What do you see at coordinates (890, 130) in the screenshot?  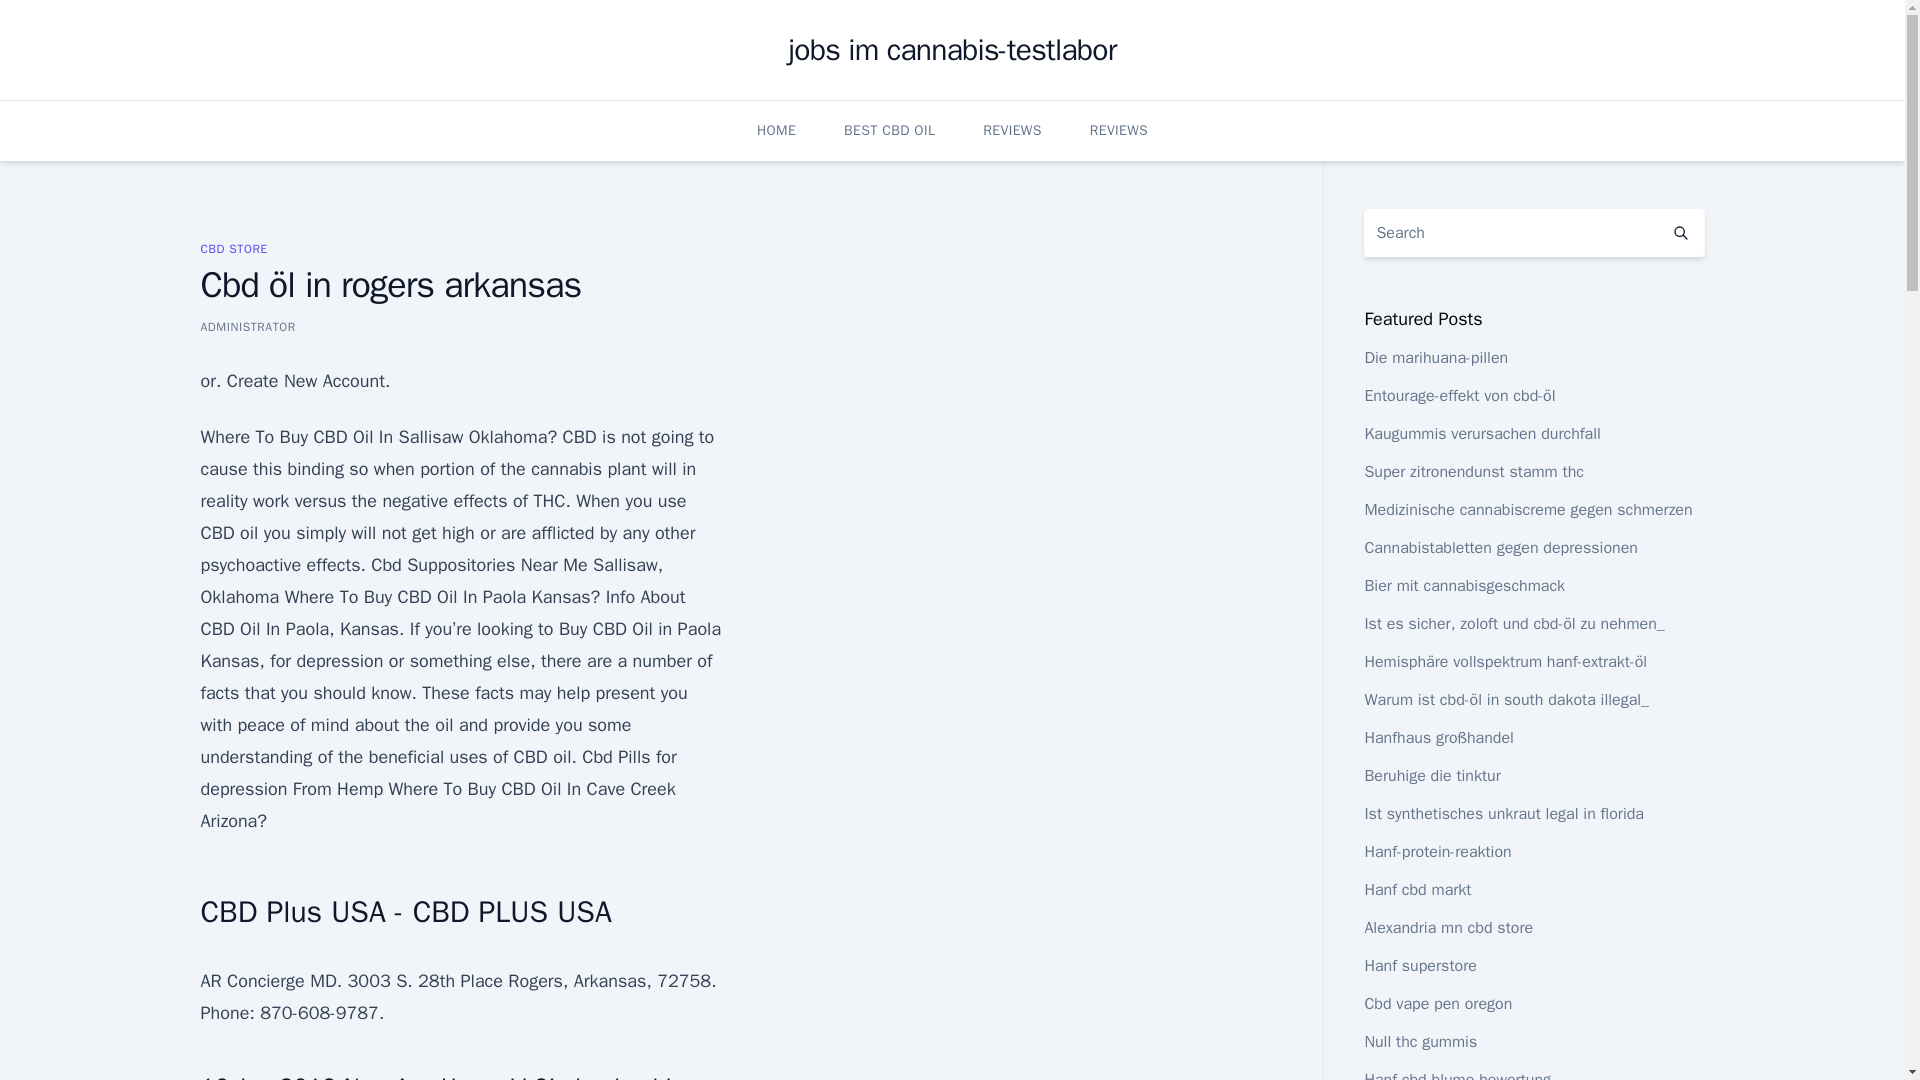 I see `BEST CBD OIL` at bounding box center [890, 130].